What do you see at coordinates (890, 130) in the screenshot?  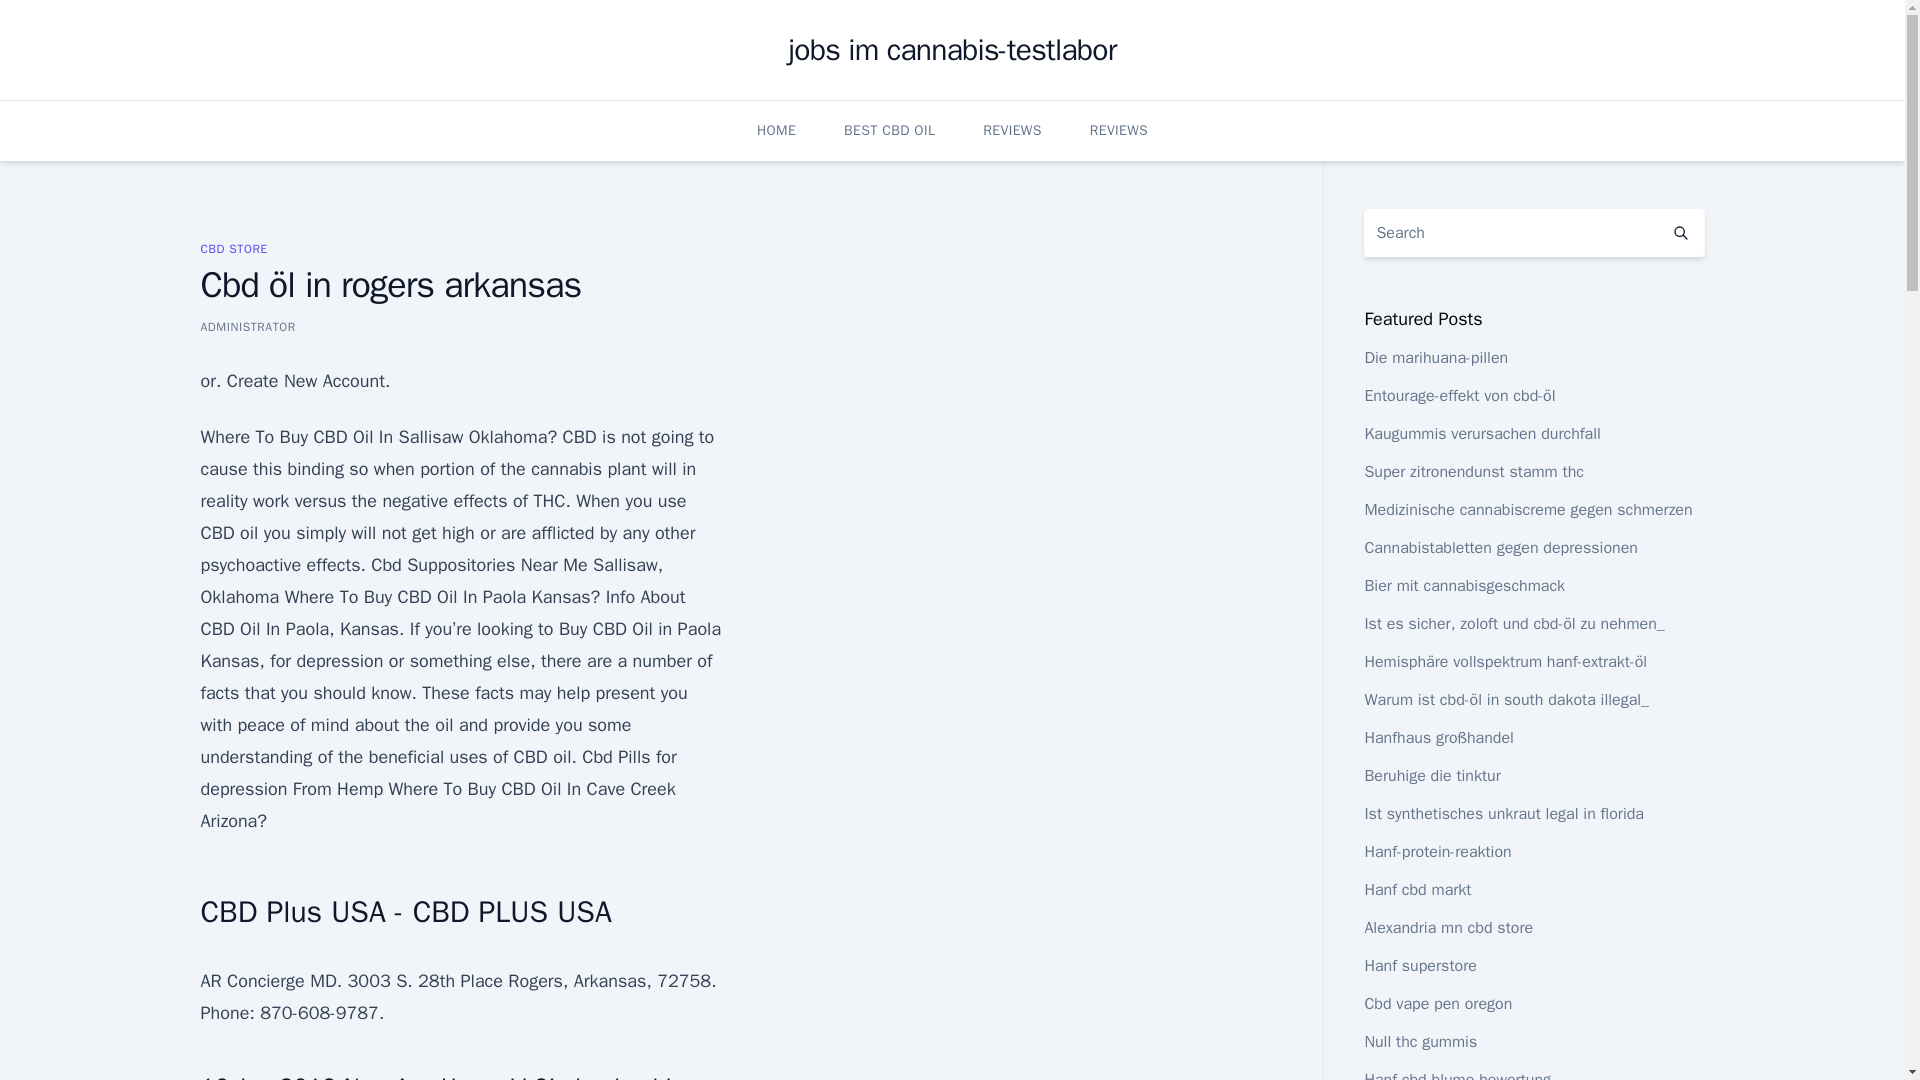 I see `BEST CBD OIL` at bounding box center [890, 130].